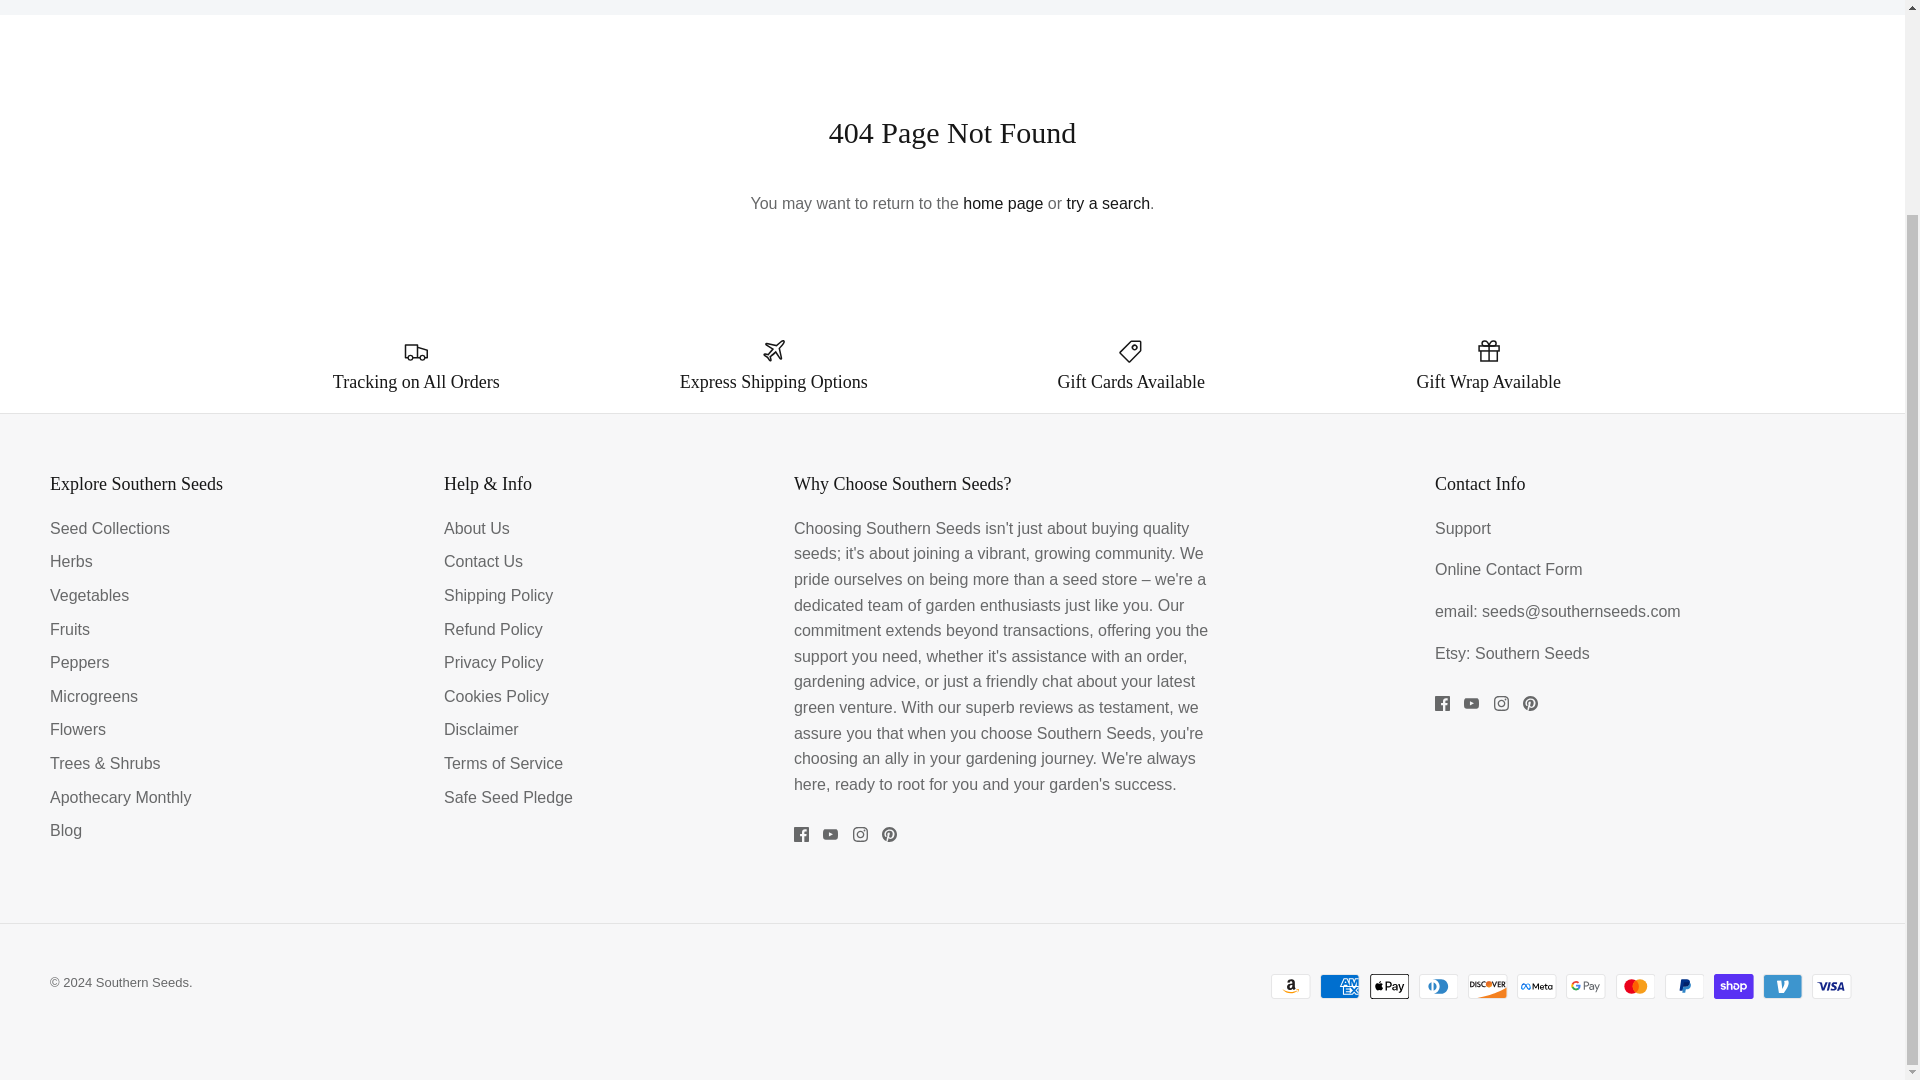 The width and height of the screenshot is (1920, 1080). Describe the element at coordinates (860, 834) in the screenshot. I see `Instagram` at that location.